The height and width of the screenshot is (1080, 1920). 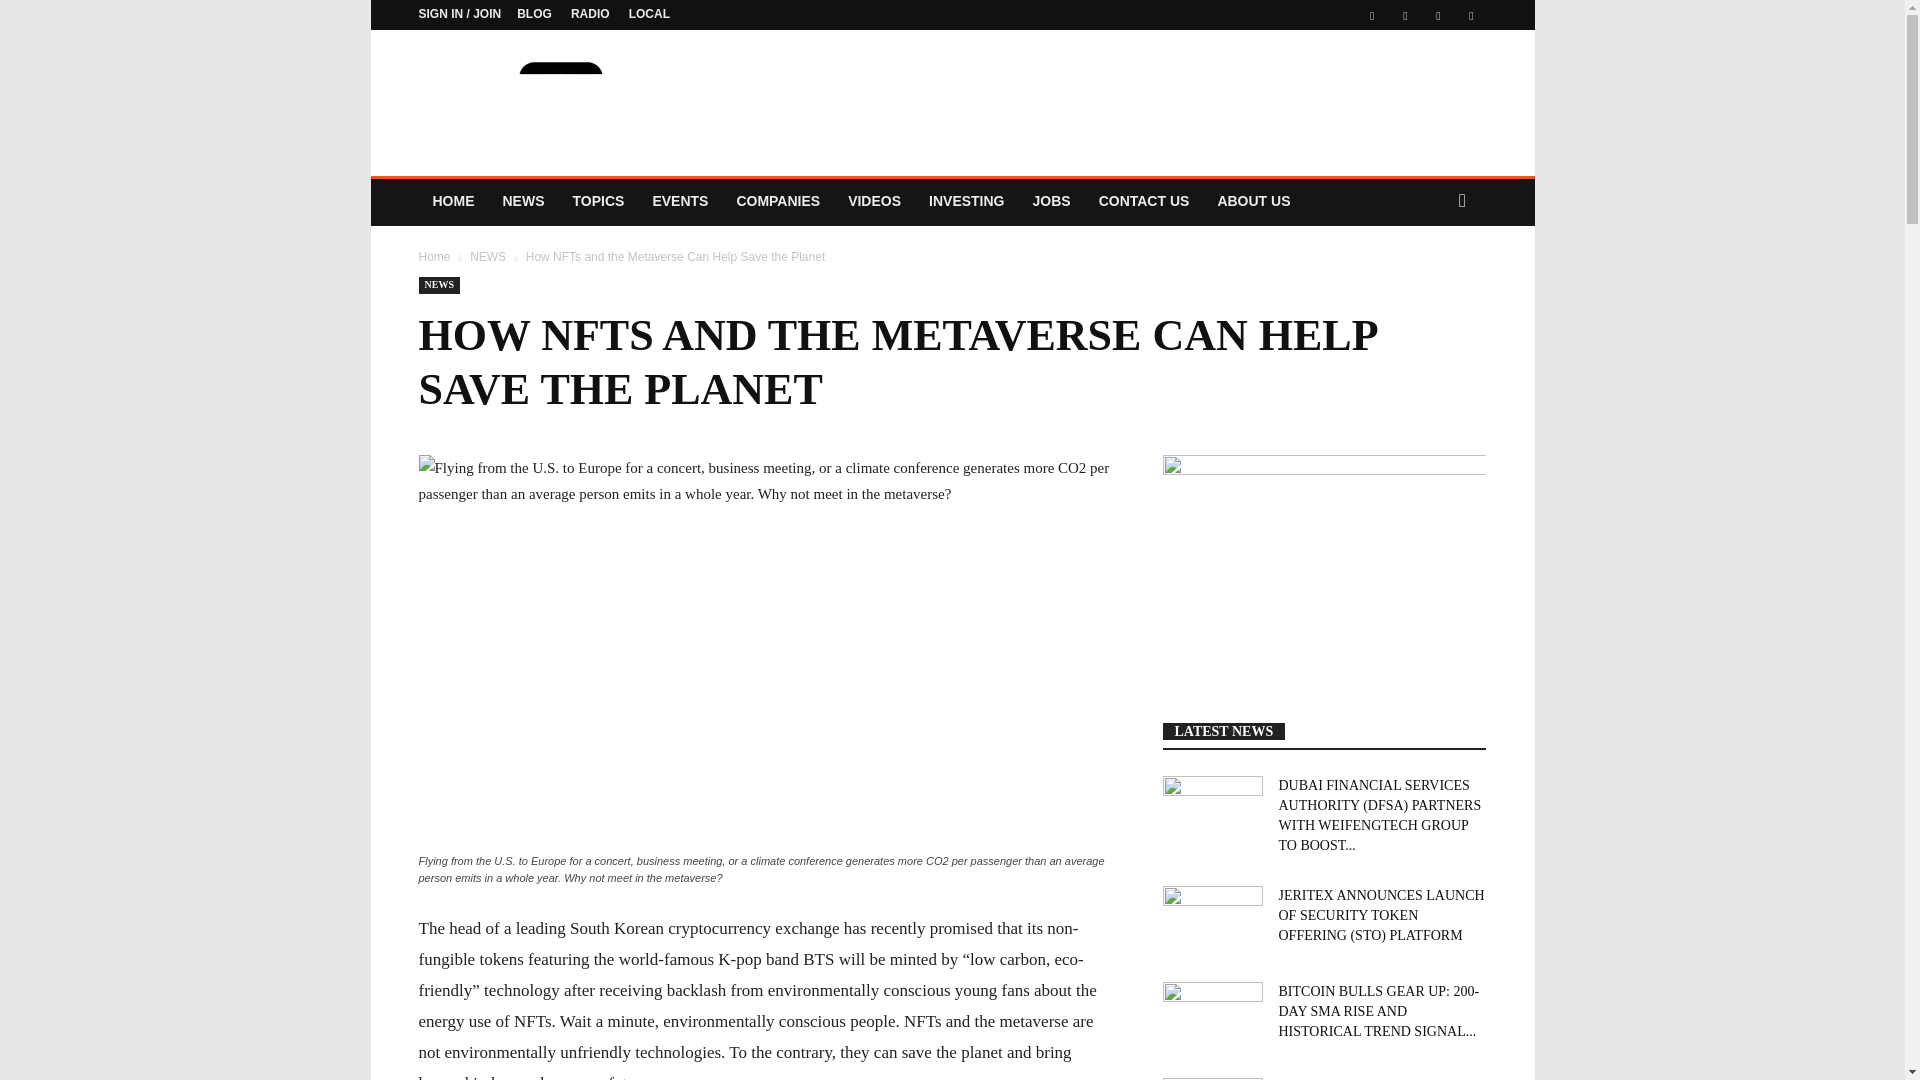 I want to click on Facebook, so click(x=1372, y=15).